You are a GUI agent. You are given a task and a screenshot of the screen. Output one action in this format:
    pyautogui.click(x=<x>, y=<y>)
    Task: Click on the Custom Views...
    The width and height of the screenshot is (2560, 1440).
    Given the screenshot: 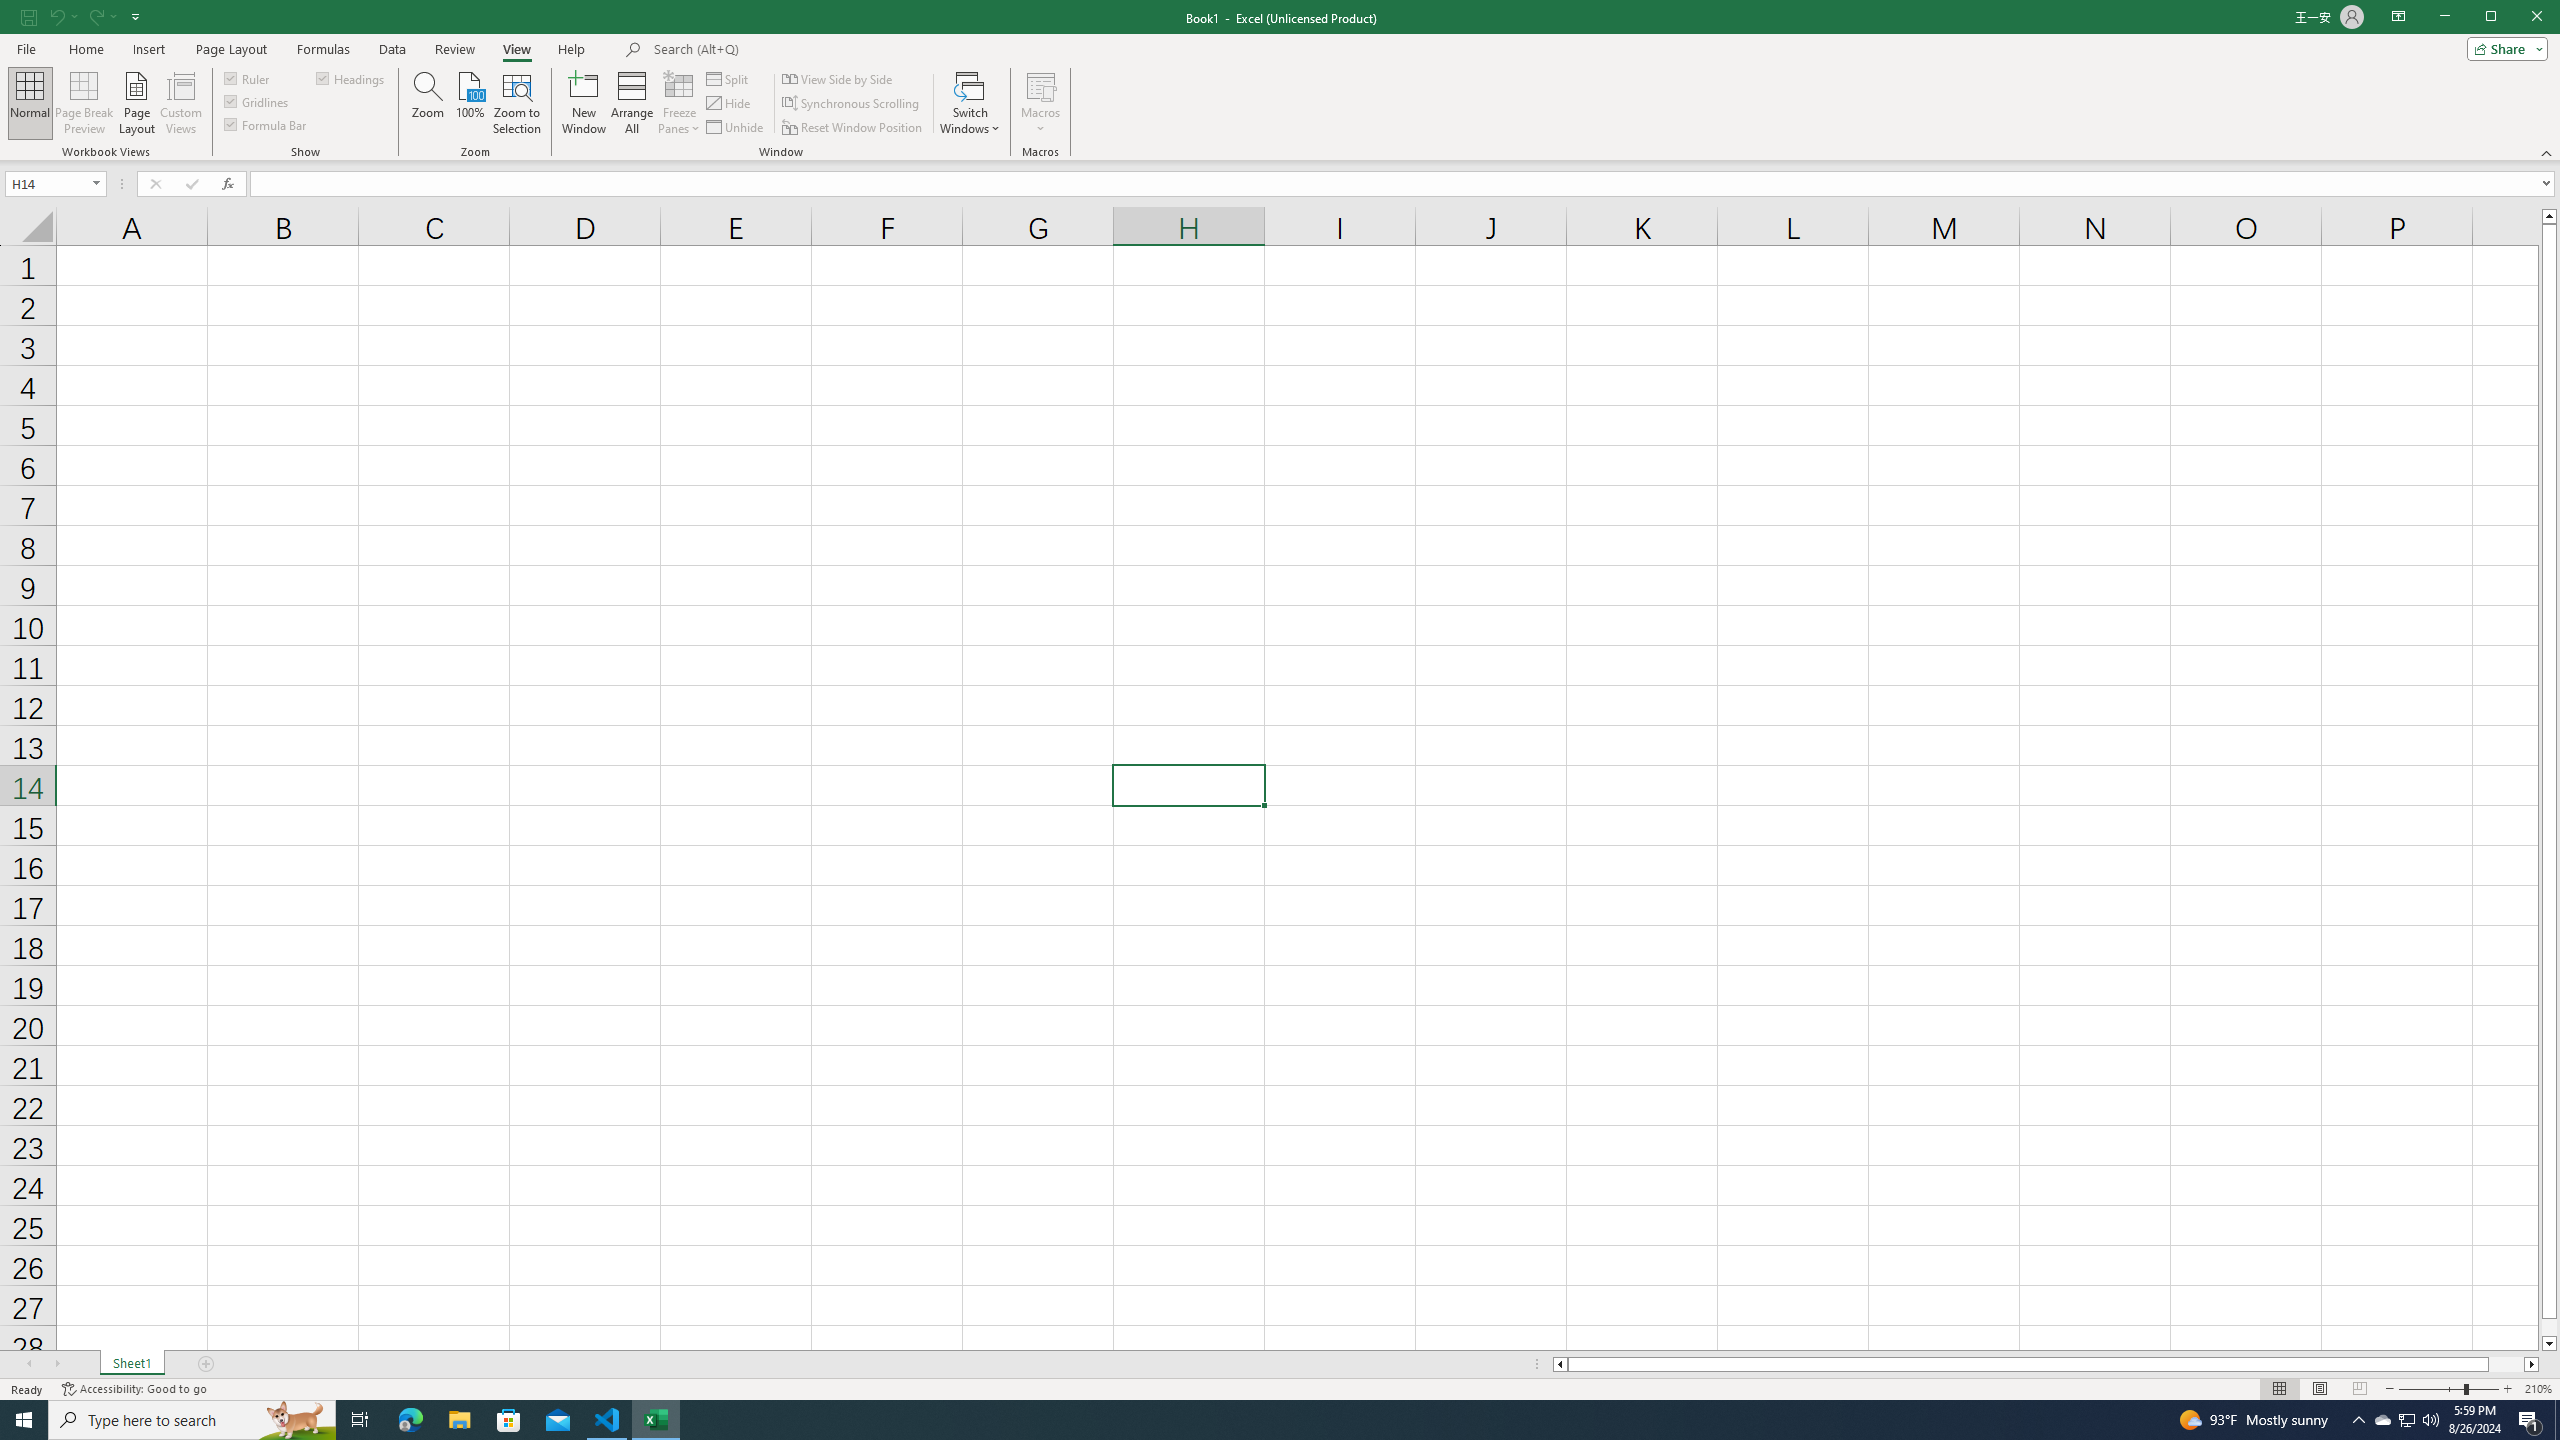 What is the action you would take?
    pyautogui.click(x=181, y=103)
    